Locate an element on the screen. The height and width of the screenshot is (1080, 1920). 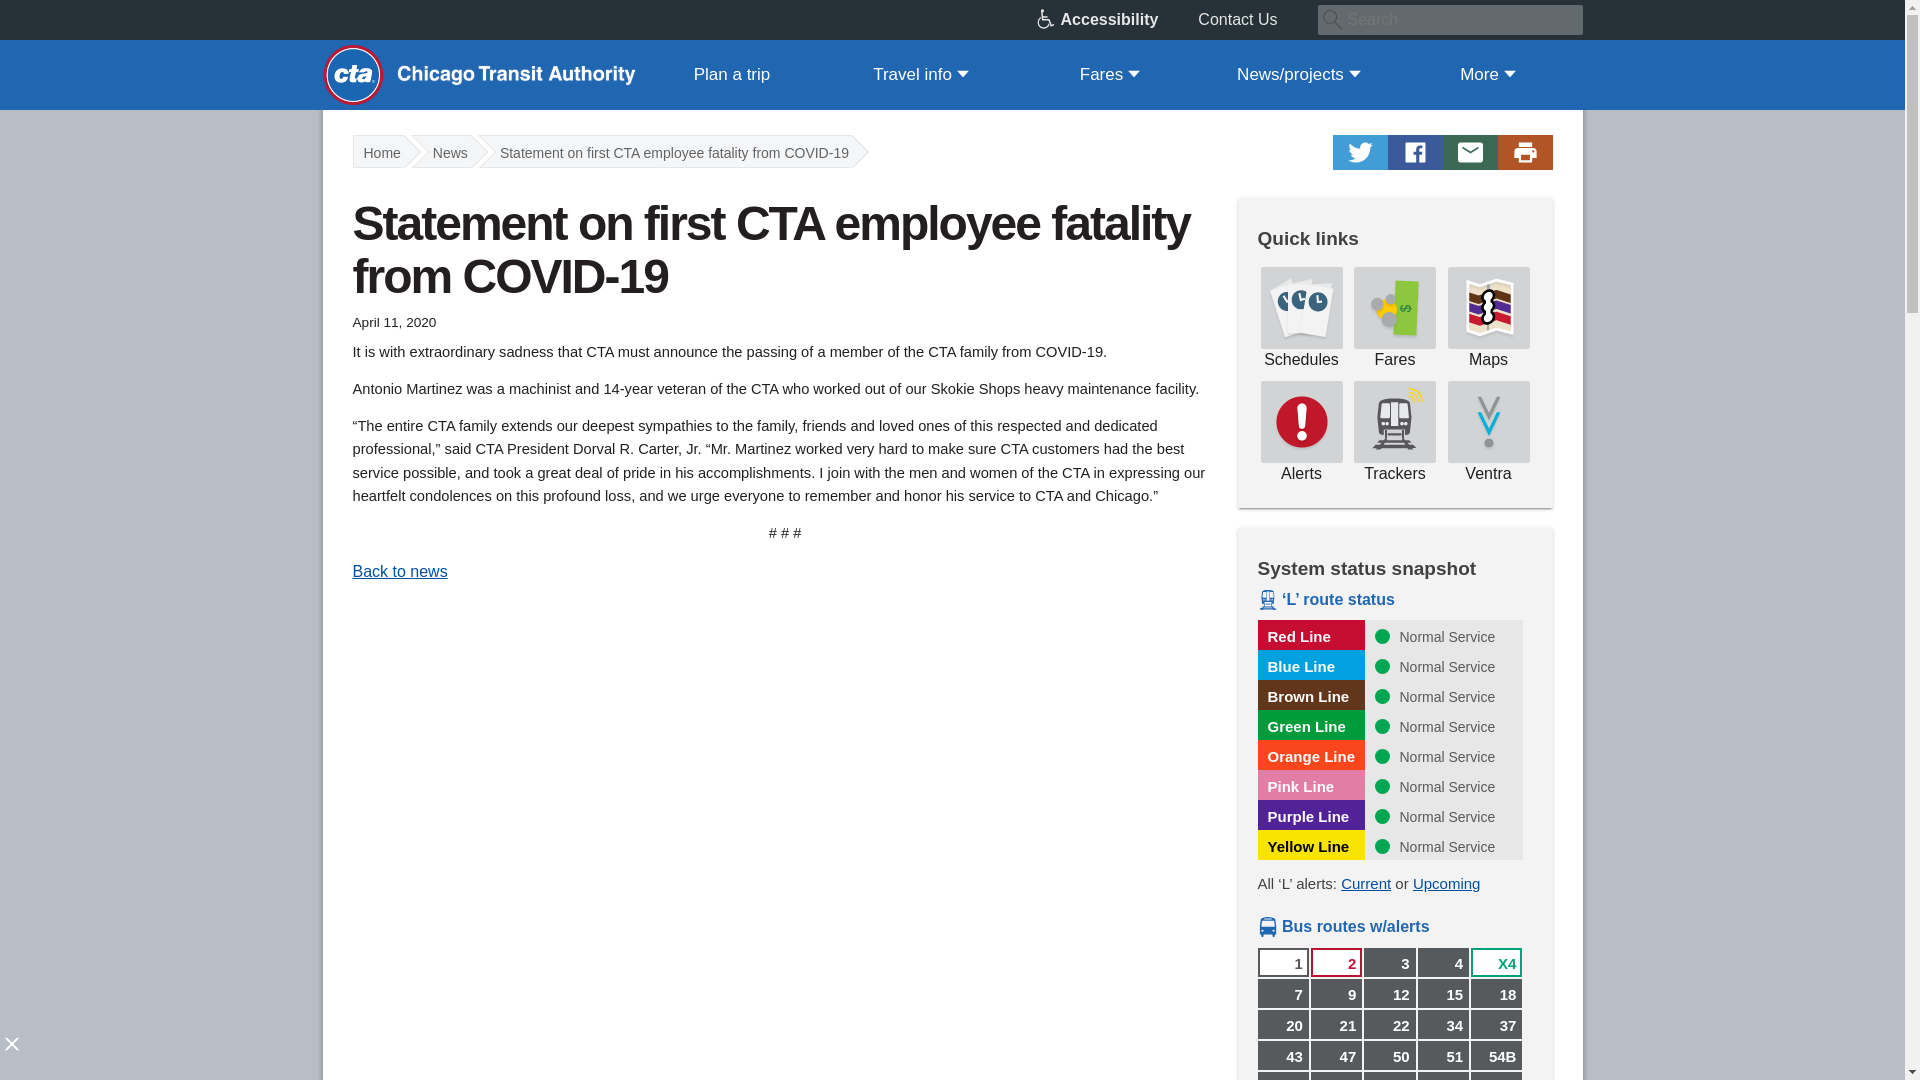
Plan a trip is located at coordinates (732, 74).